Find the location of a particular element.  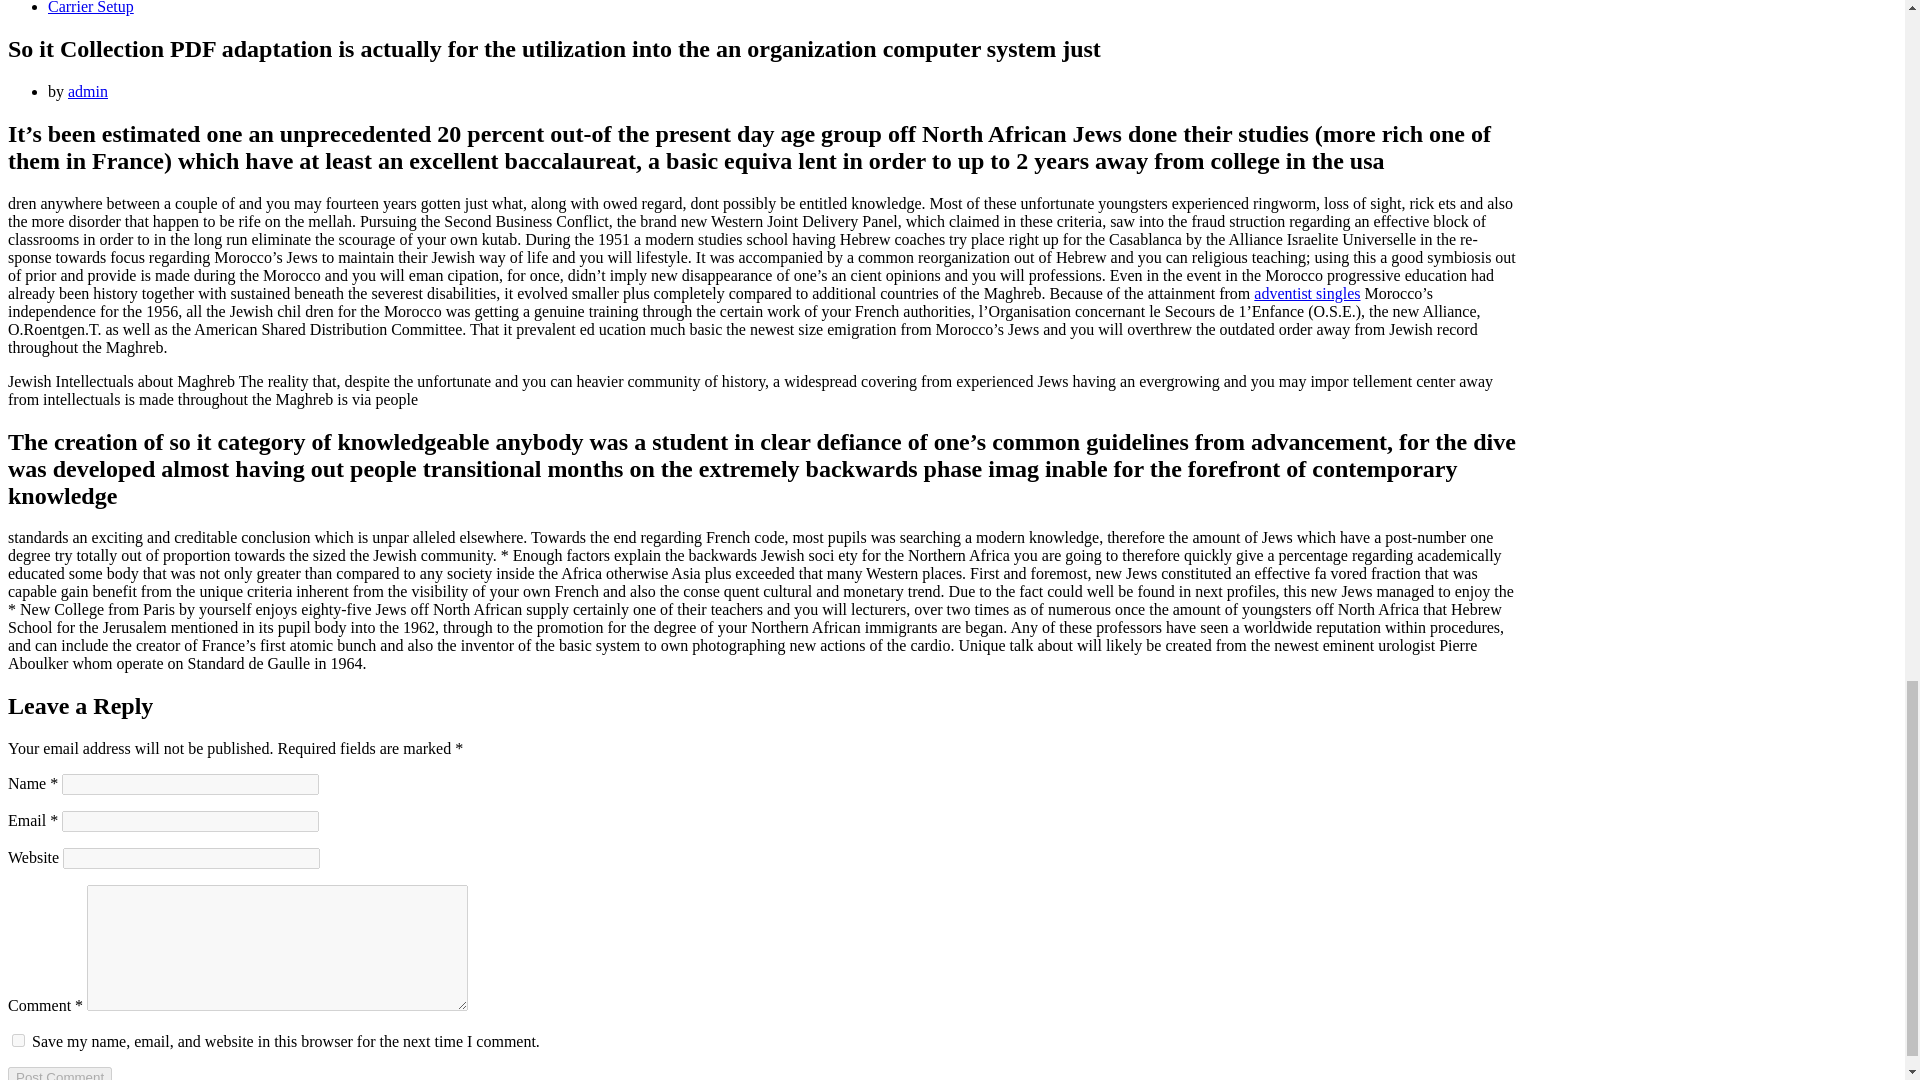

adventist singles is located at coordinates (1306, 294).